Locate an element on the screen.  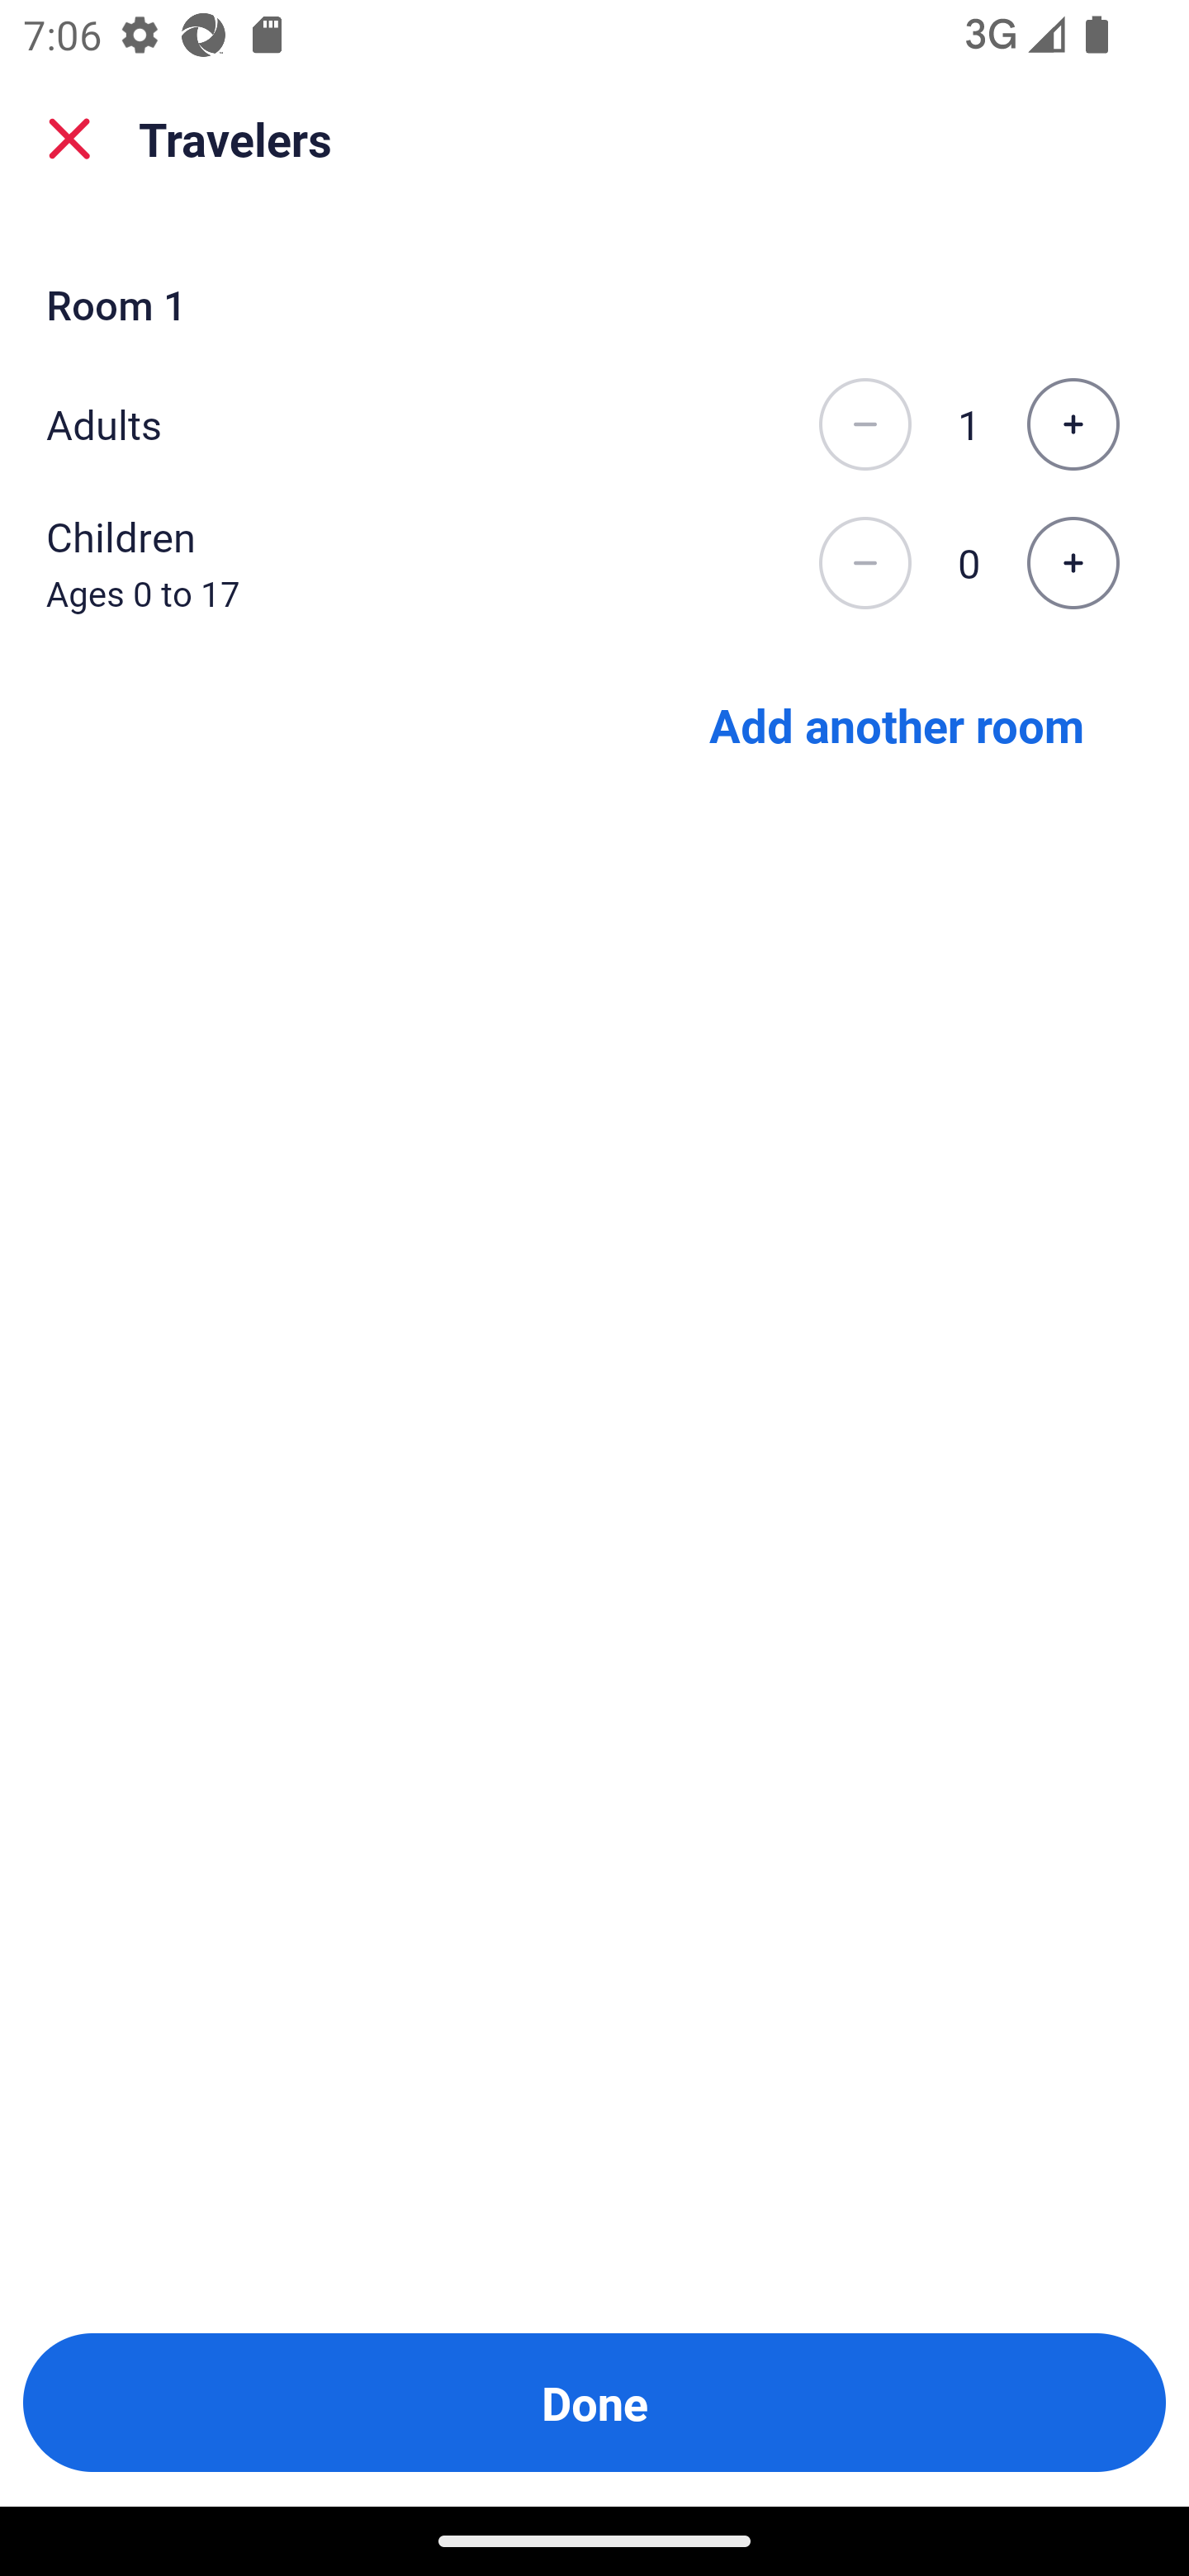
close is located at coordinates (69, 139).